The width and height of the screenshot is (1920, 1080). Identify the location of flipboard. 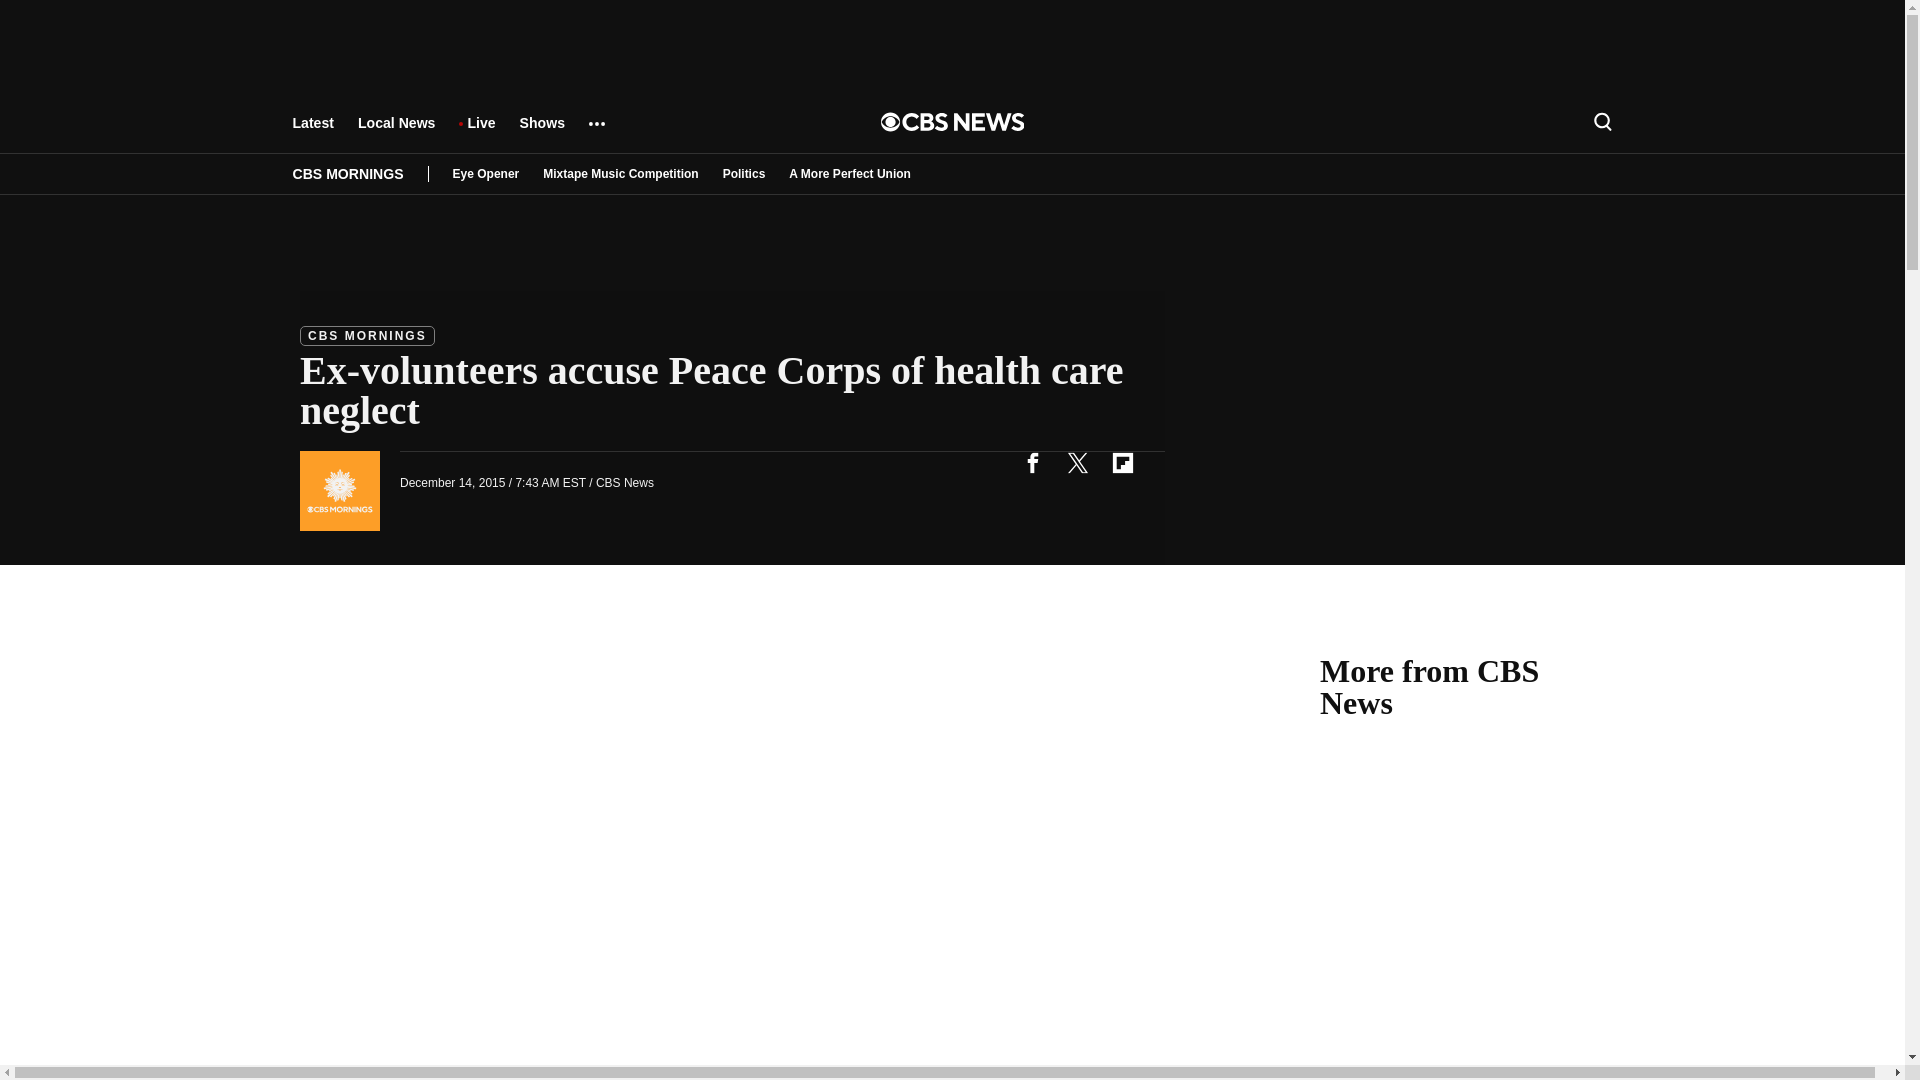
(1122, 462).